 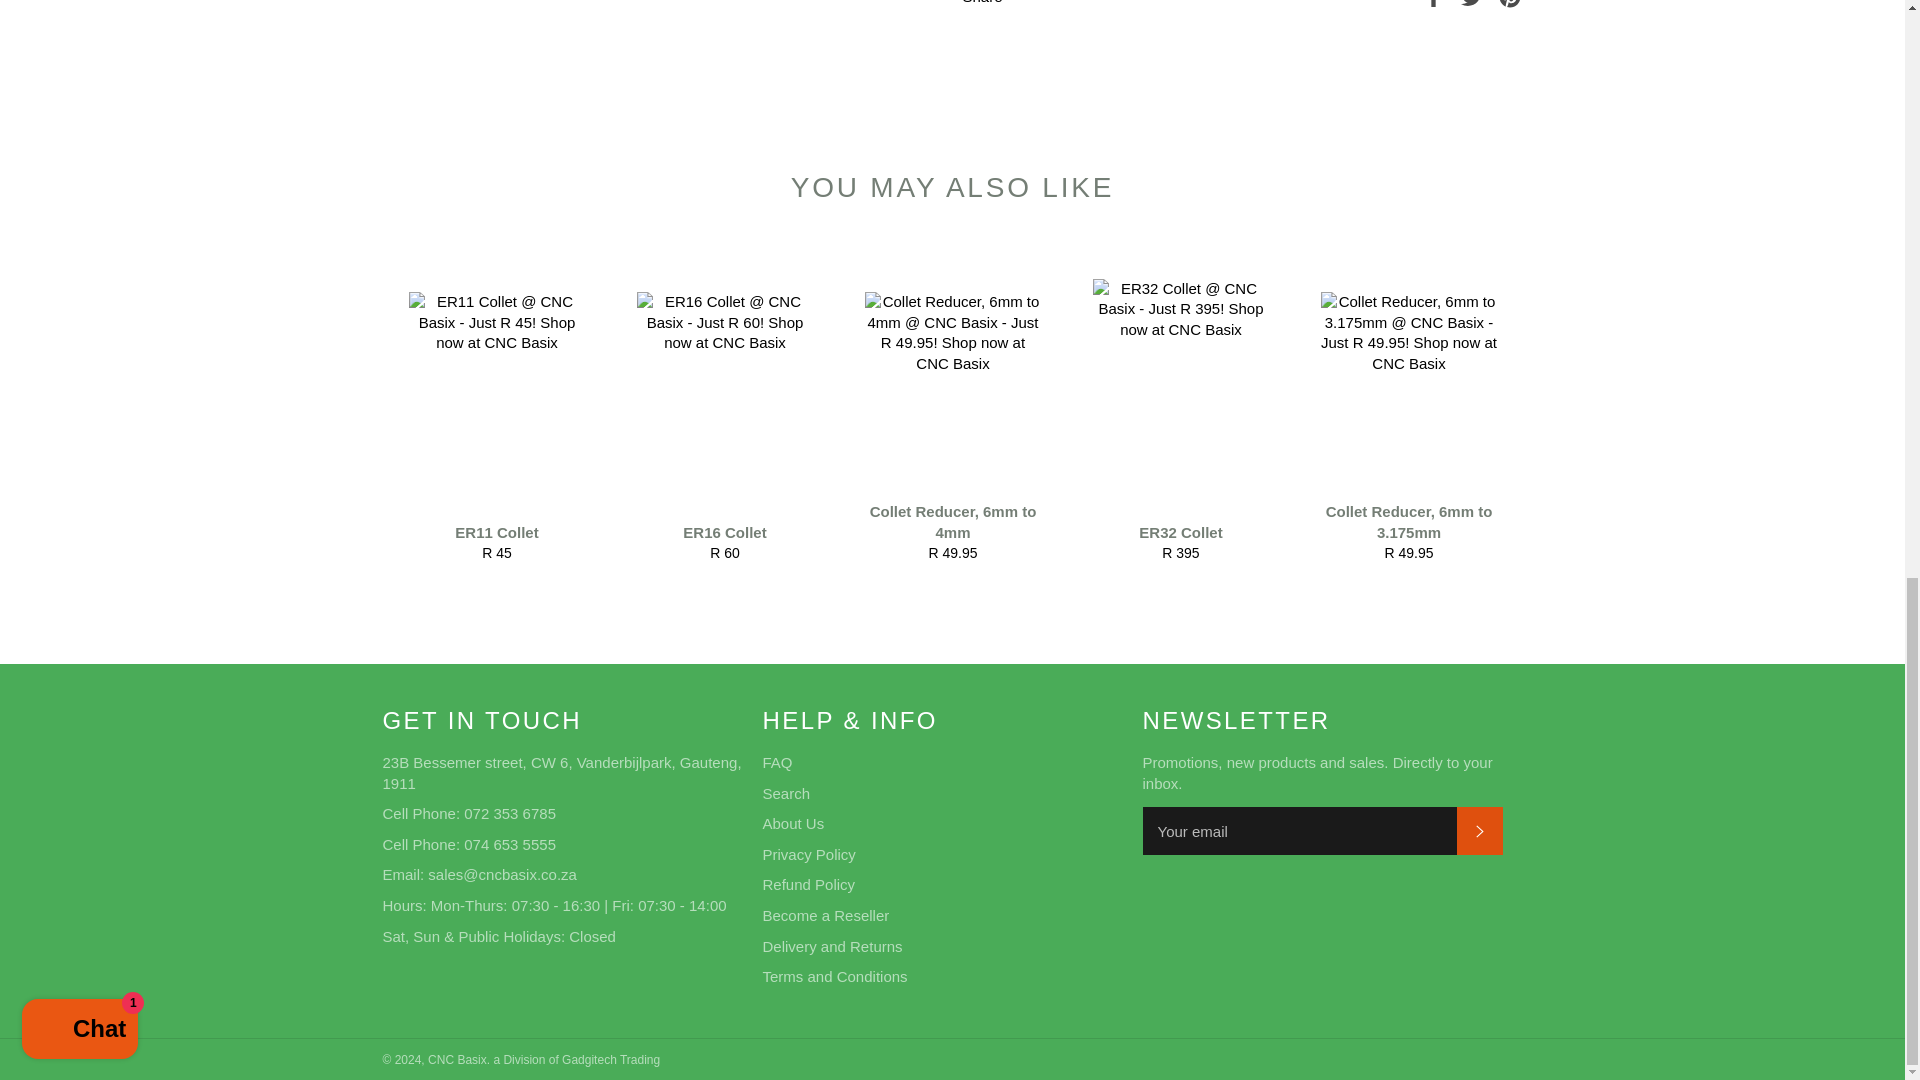 I want to click on Search, so click(x=808, y=884).